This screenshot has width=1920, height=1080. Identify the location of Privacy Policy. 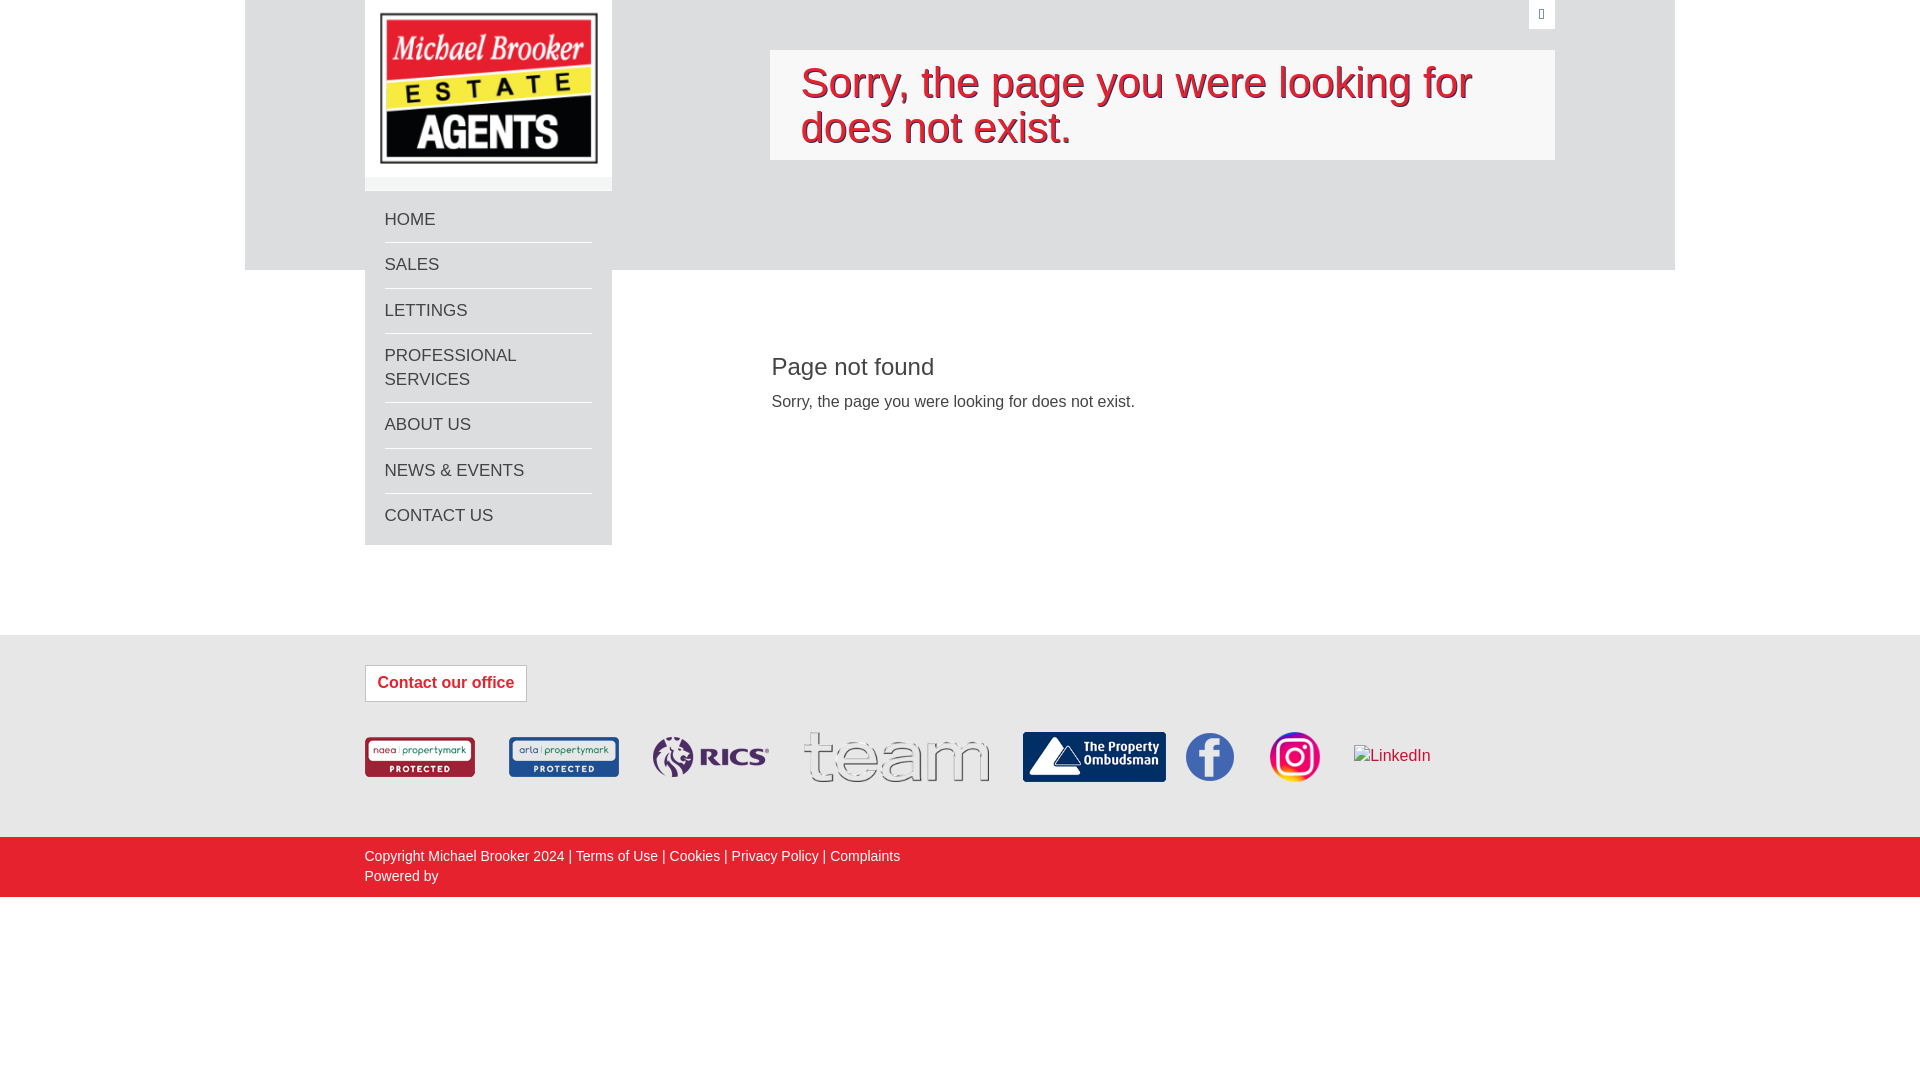
(773, 856).